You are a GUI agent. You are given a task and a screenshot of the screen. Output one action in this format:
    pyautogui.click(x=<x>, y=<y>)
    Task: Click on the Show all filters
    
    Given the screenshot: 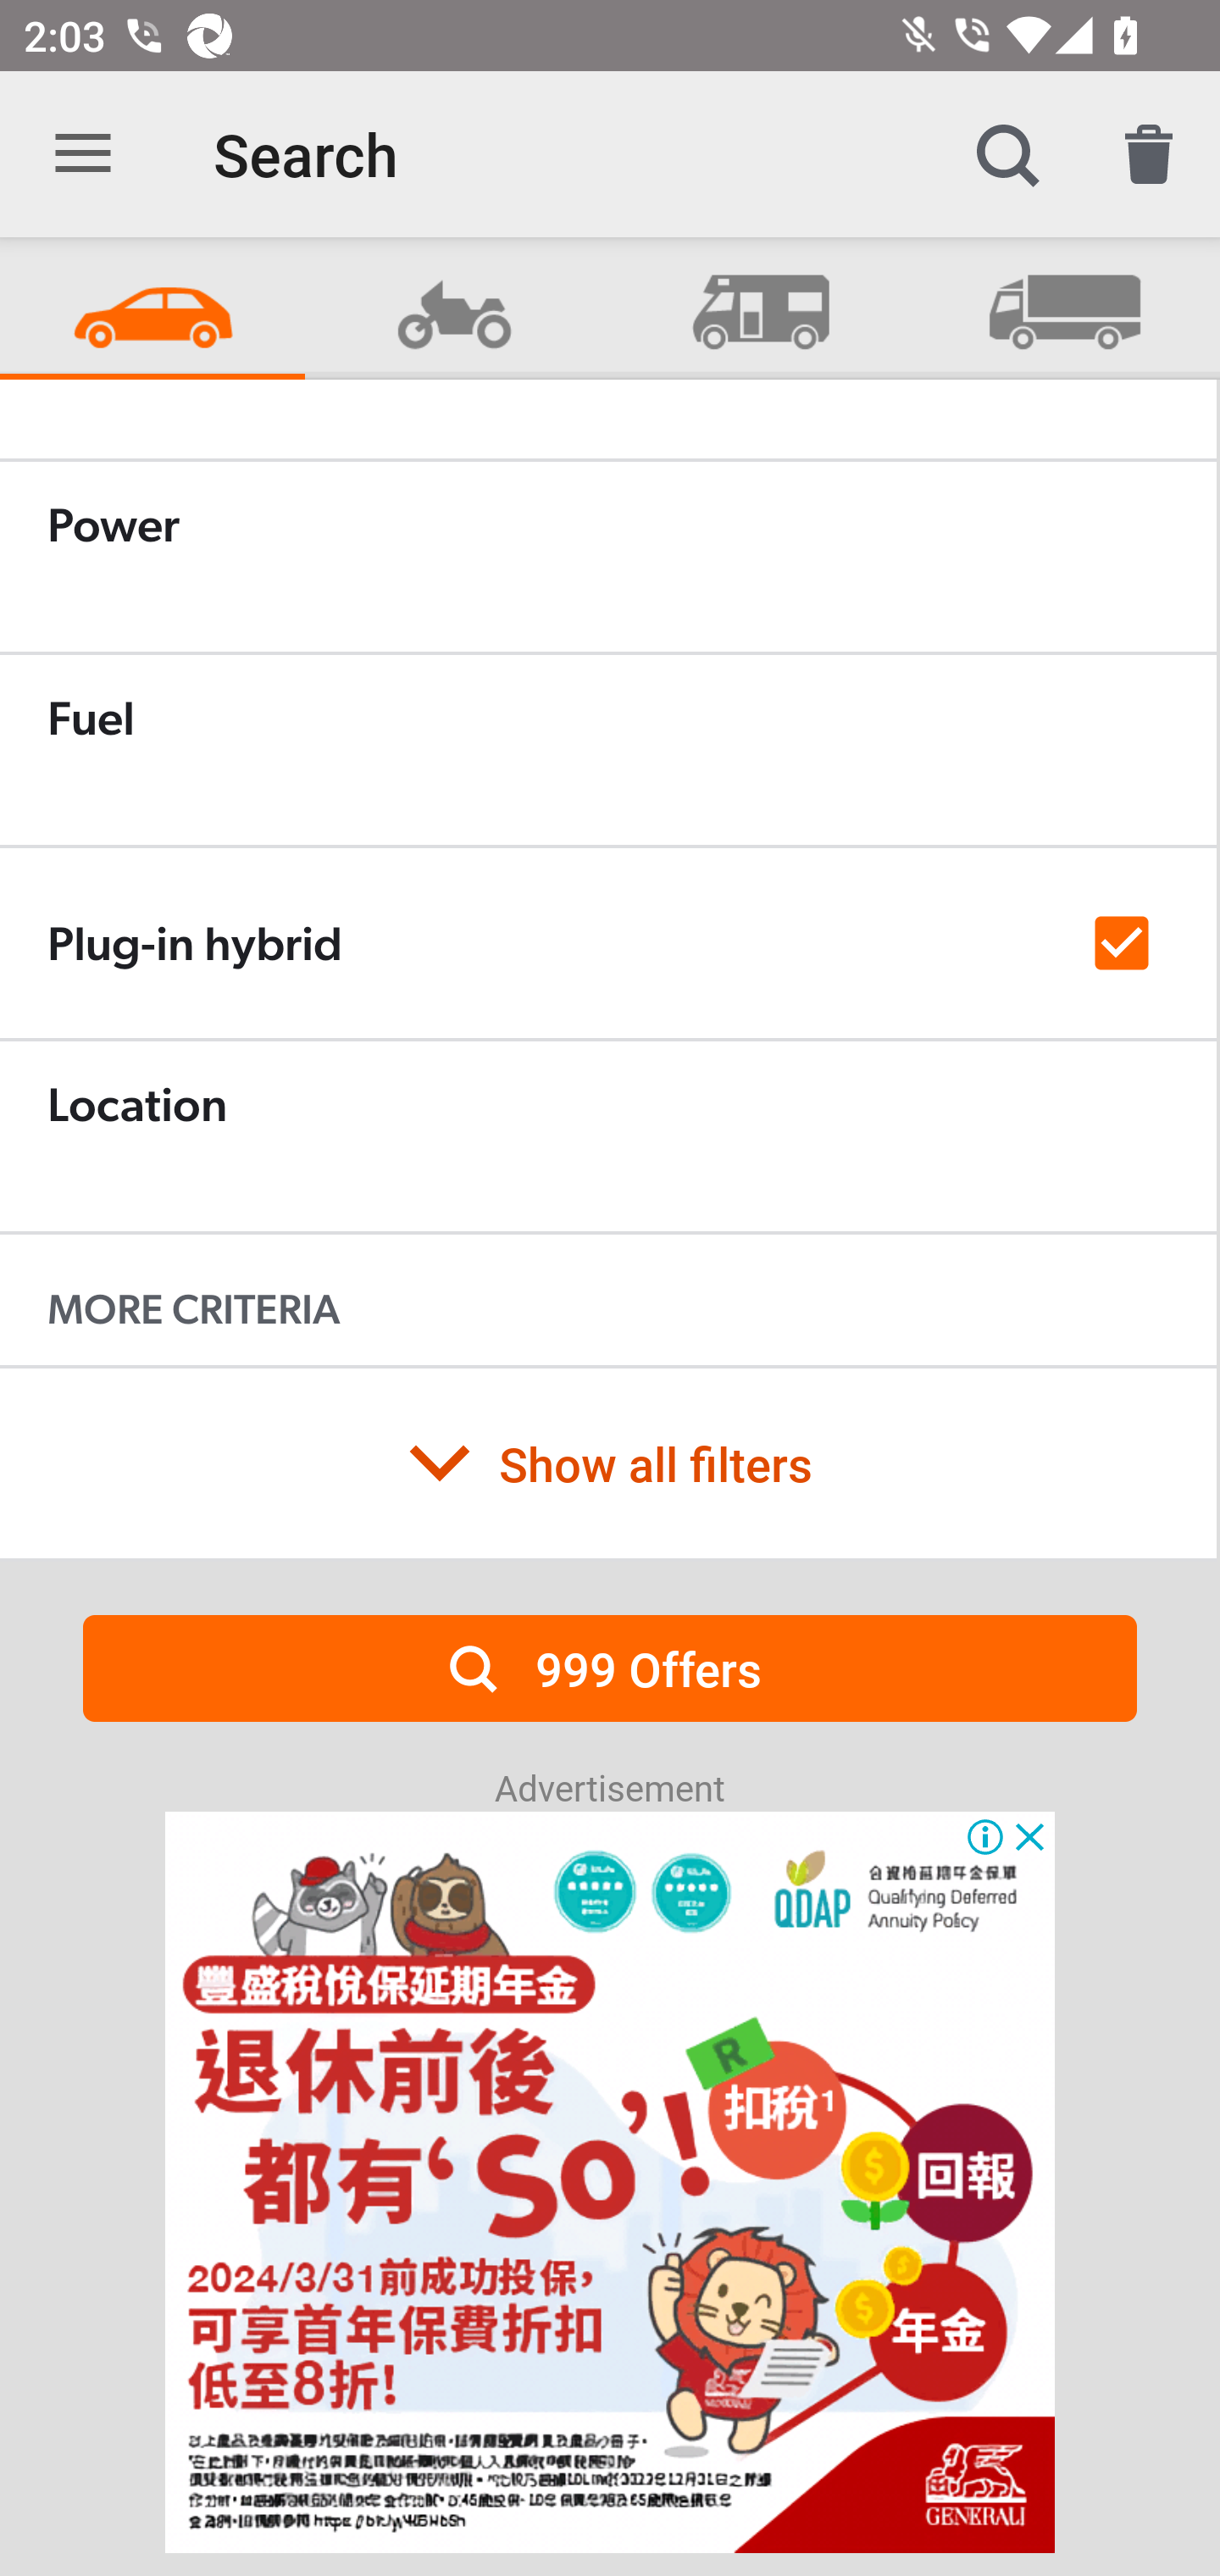 What is the action you would take?
    pyautogui.click(x=608, y=1463)
    